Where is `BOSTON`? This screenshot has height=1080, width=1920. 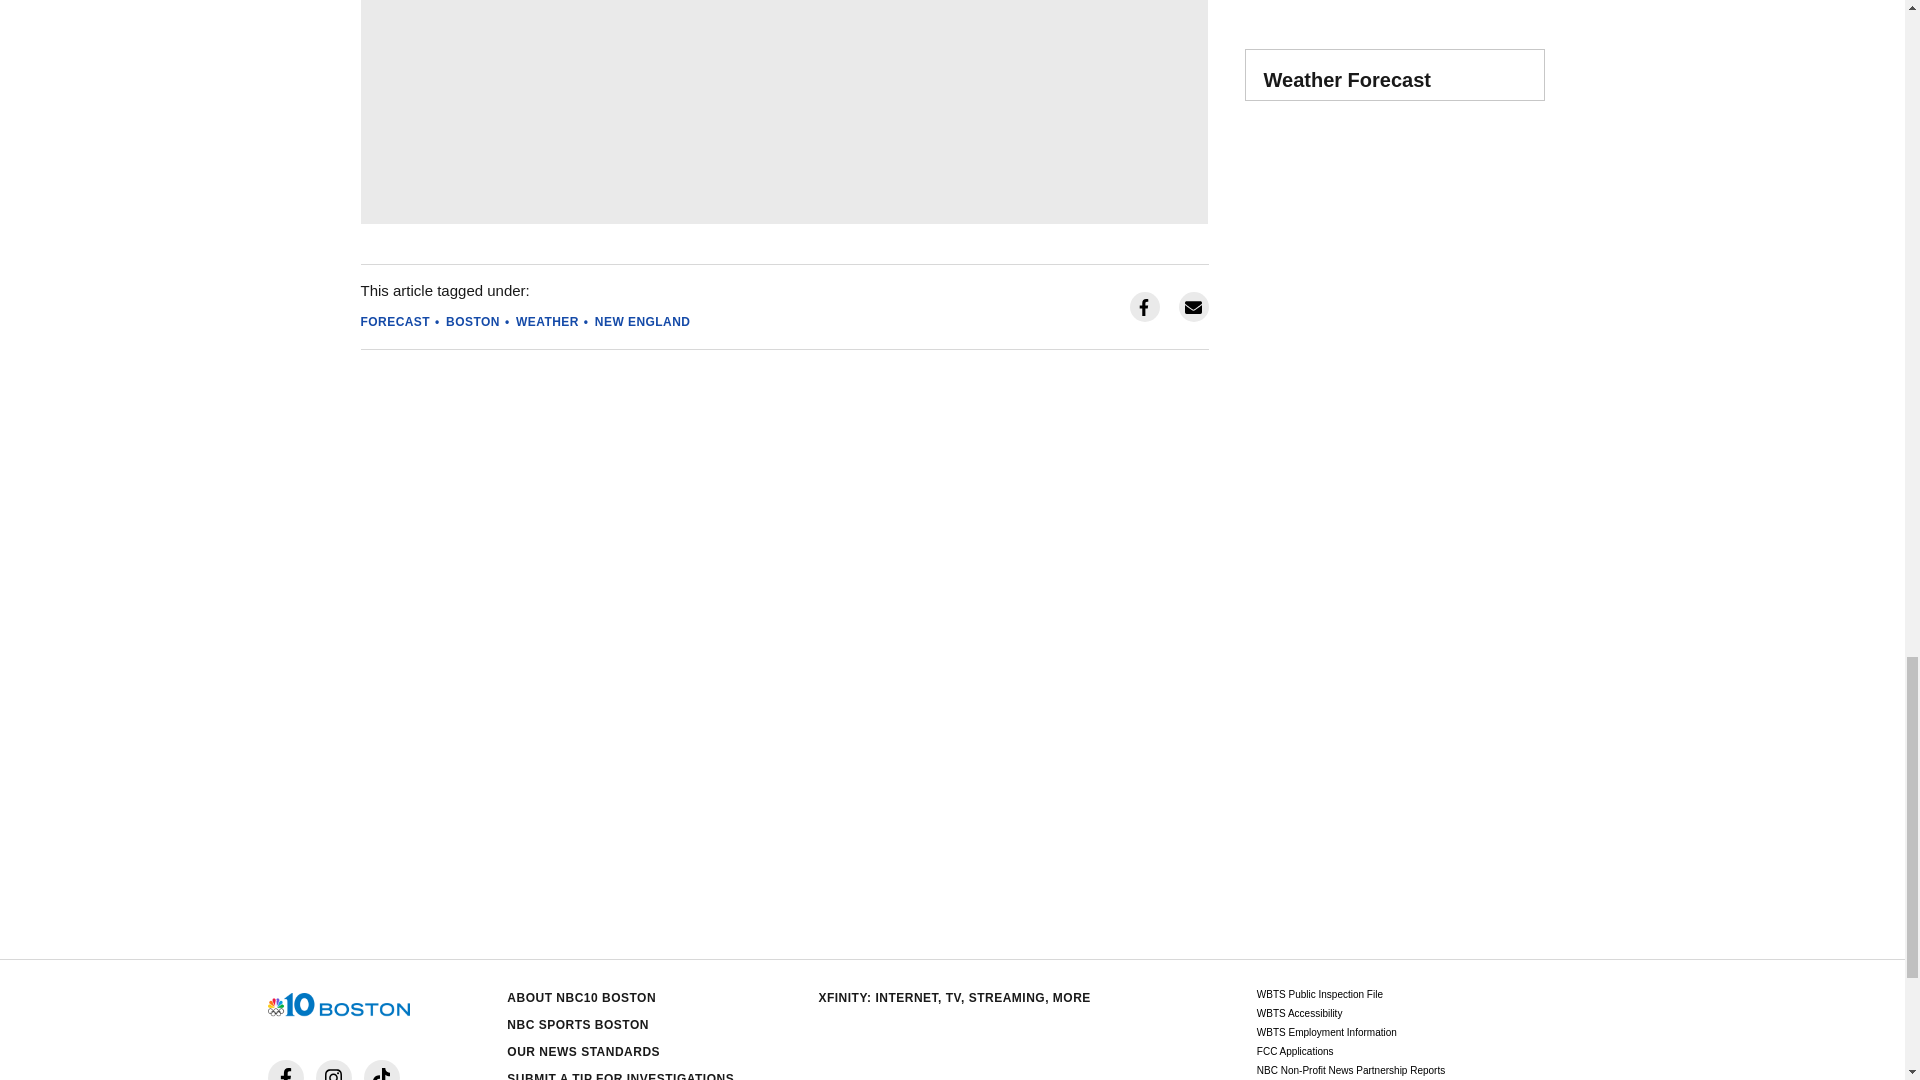 BOSTON is located at coordinates (472, 322).